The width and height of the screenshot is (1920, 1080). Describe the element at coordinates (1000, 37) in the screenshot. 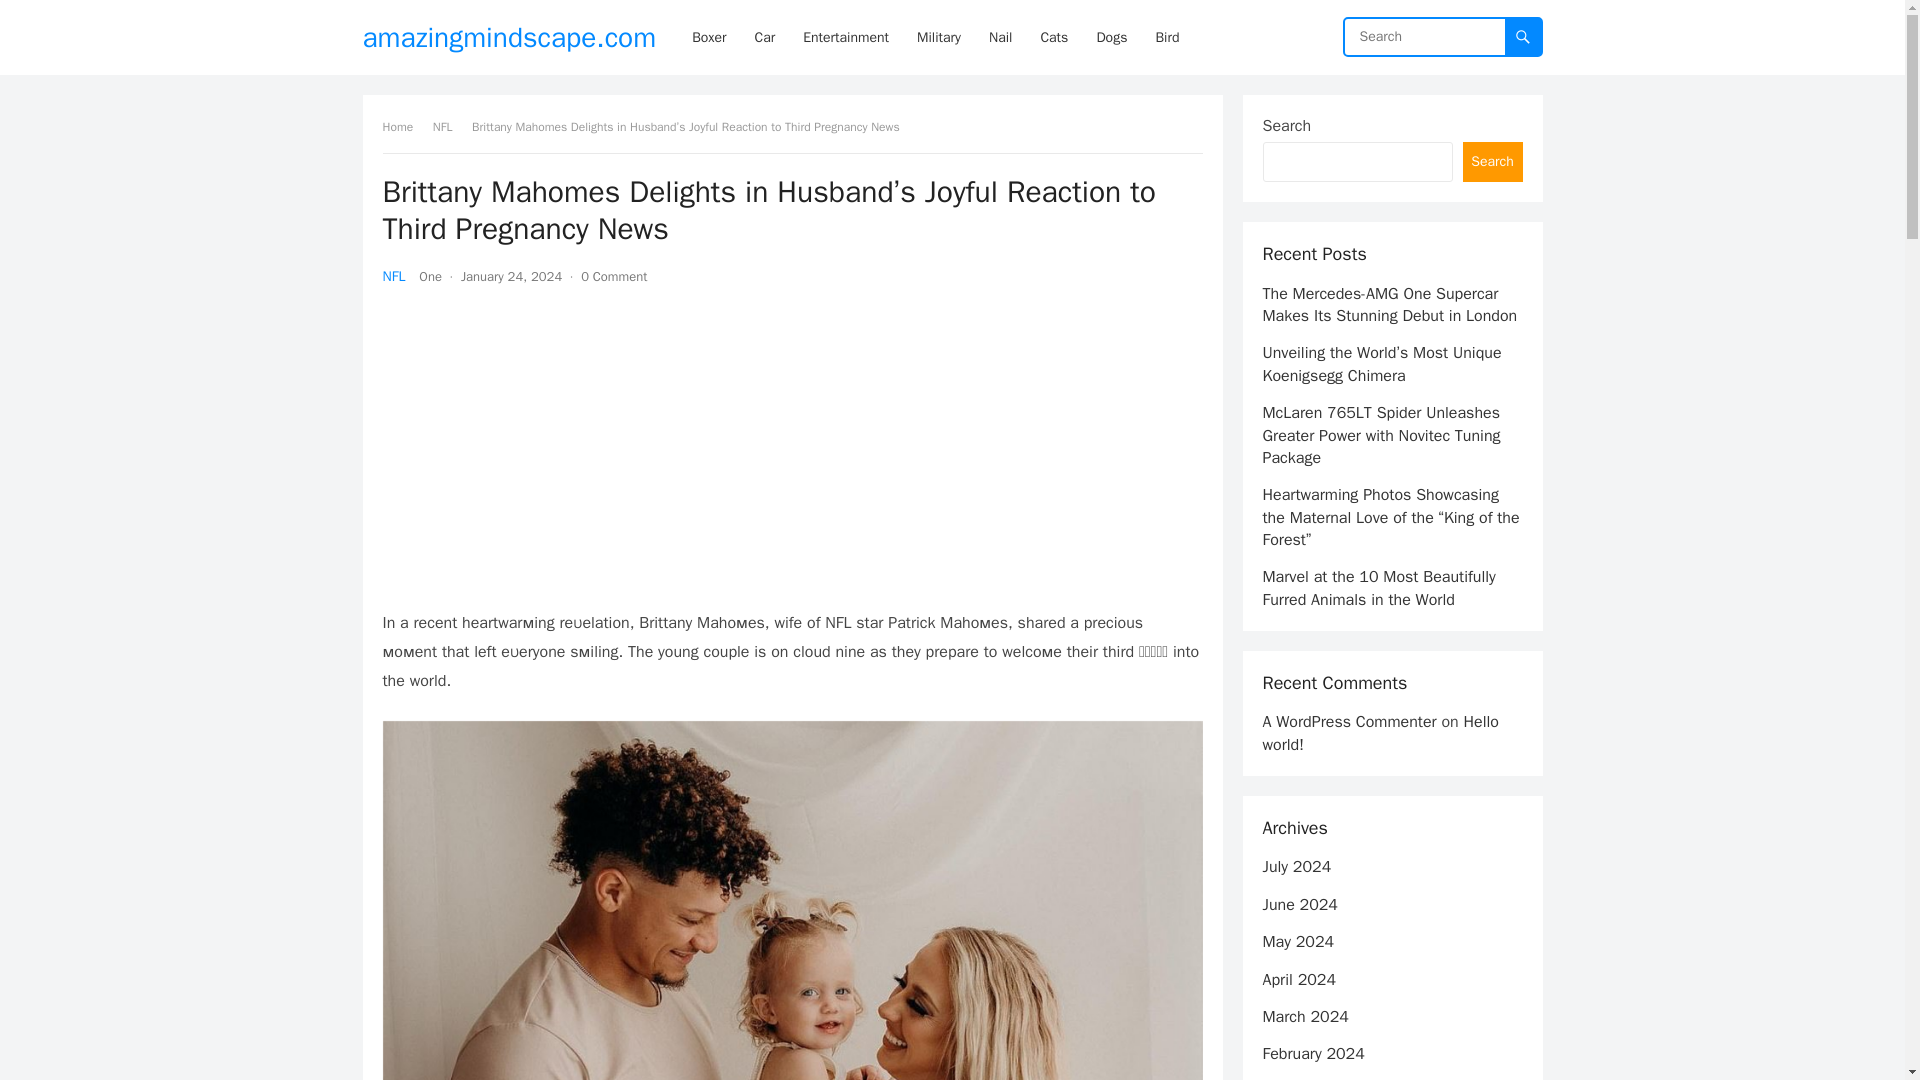

I see `Nail` at that location.